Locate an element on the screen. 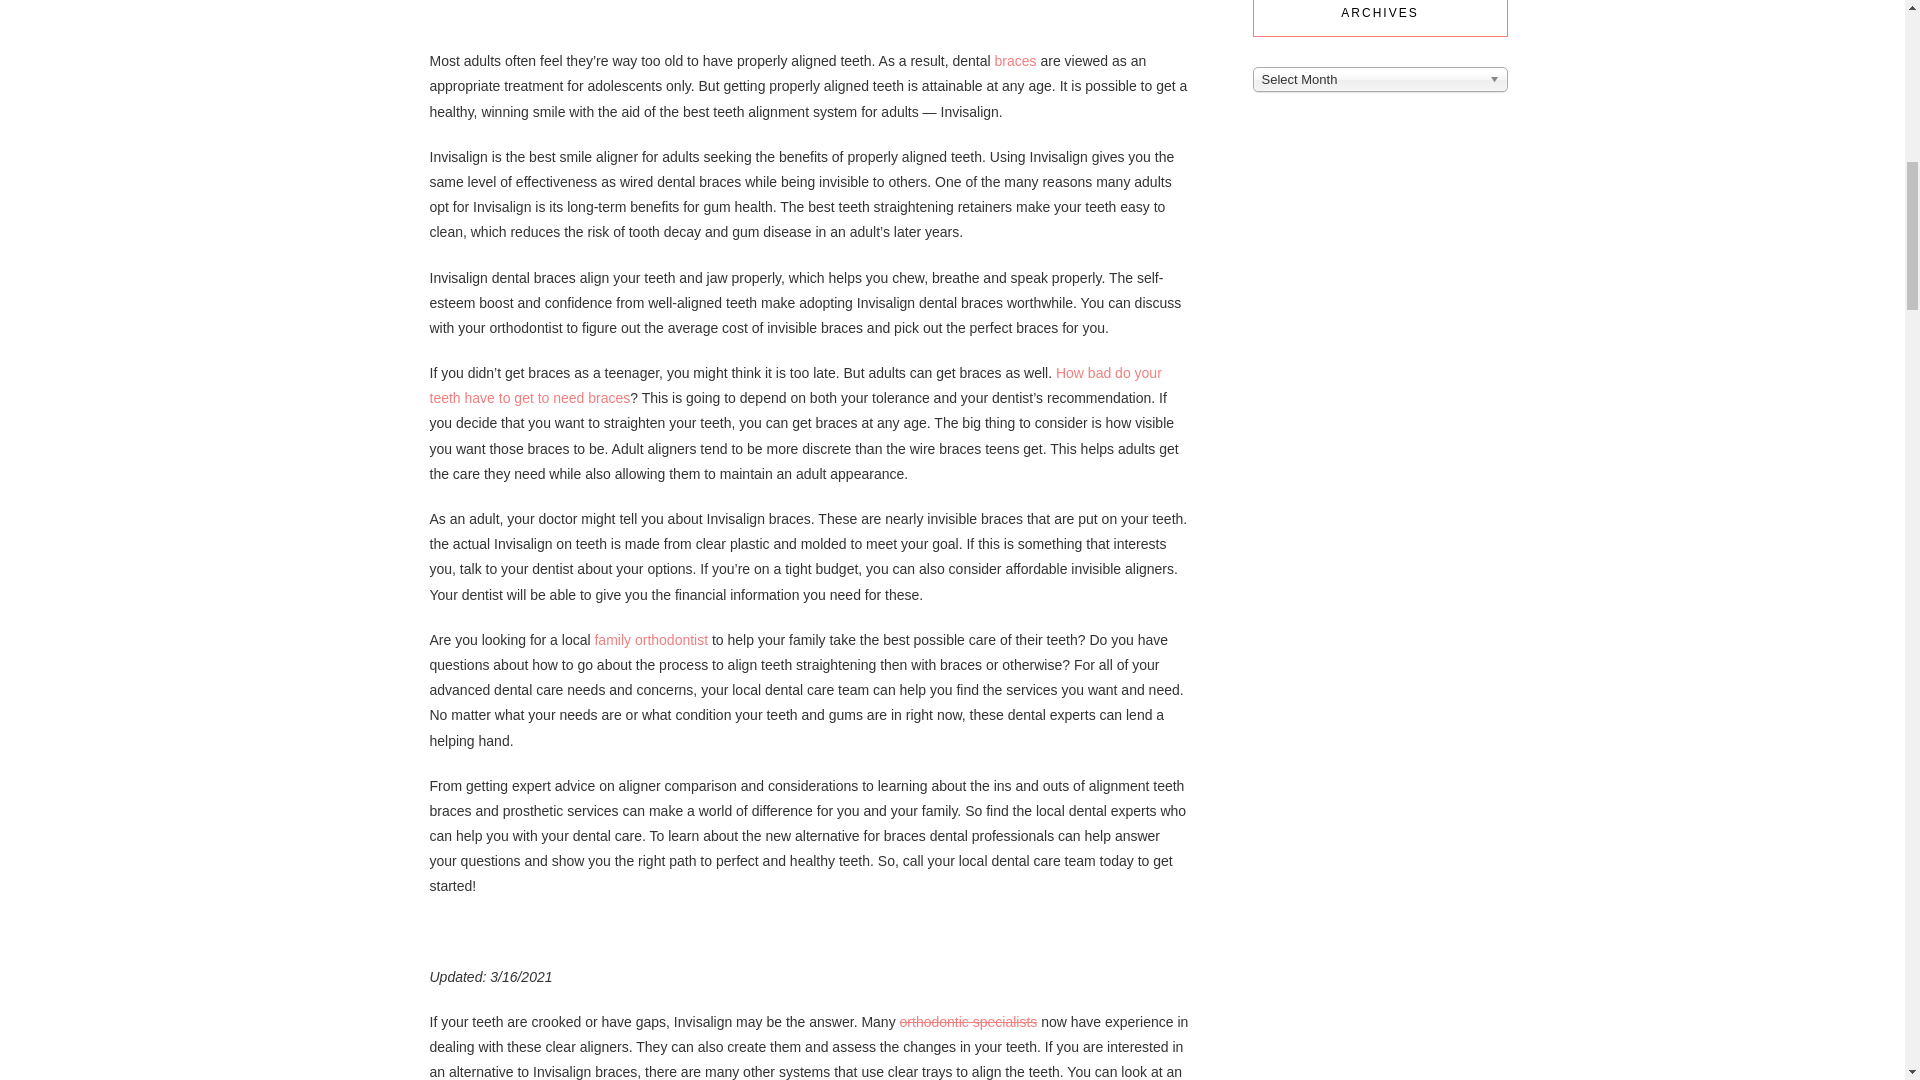 The width and height of the screenshot is (1920, 1080). family orthodontist is located at coordinates (650, 640).